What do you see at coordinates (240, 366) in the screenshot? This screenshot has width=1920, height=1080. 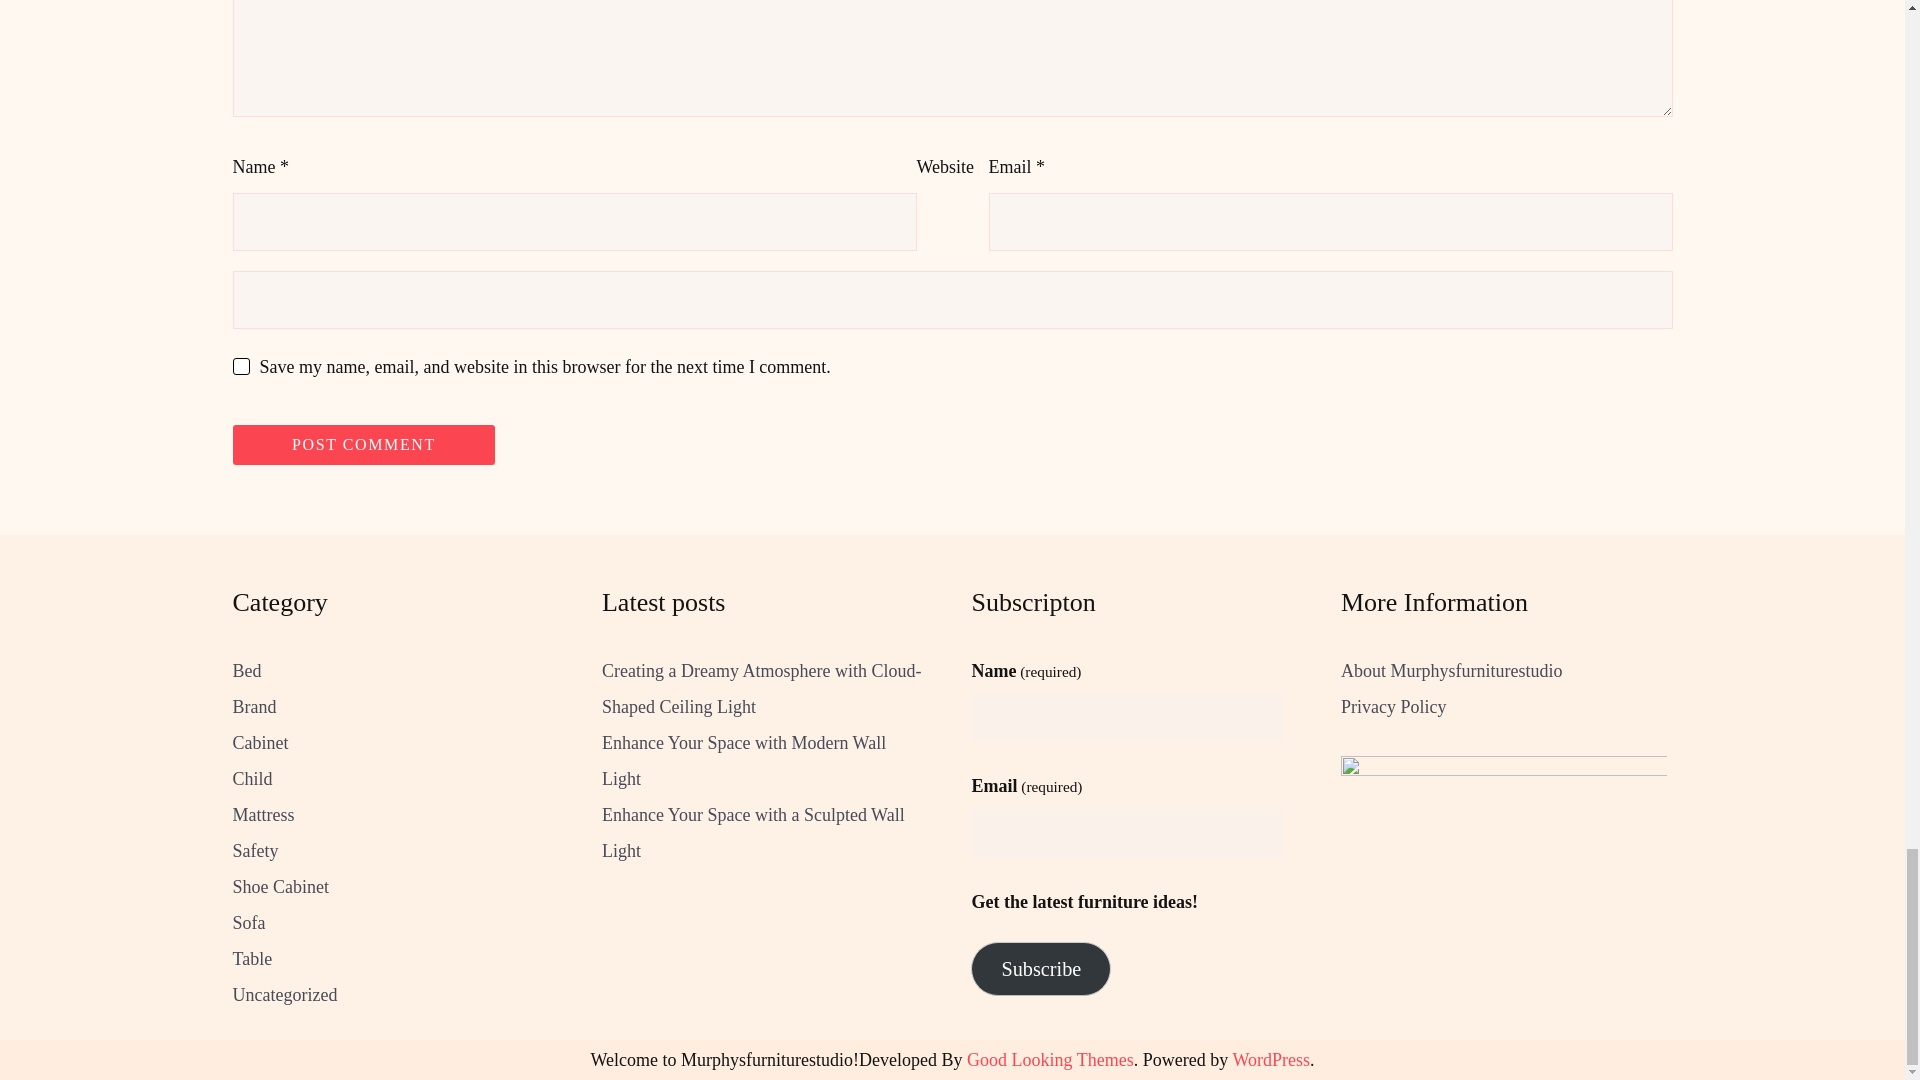 I see `yes` at bounding box center [240, 366].